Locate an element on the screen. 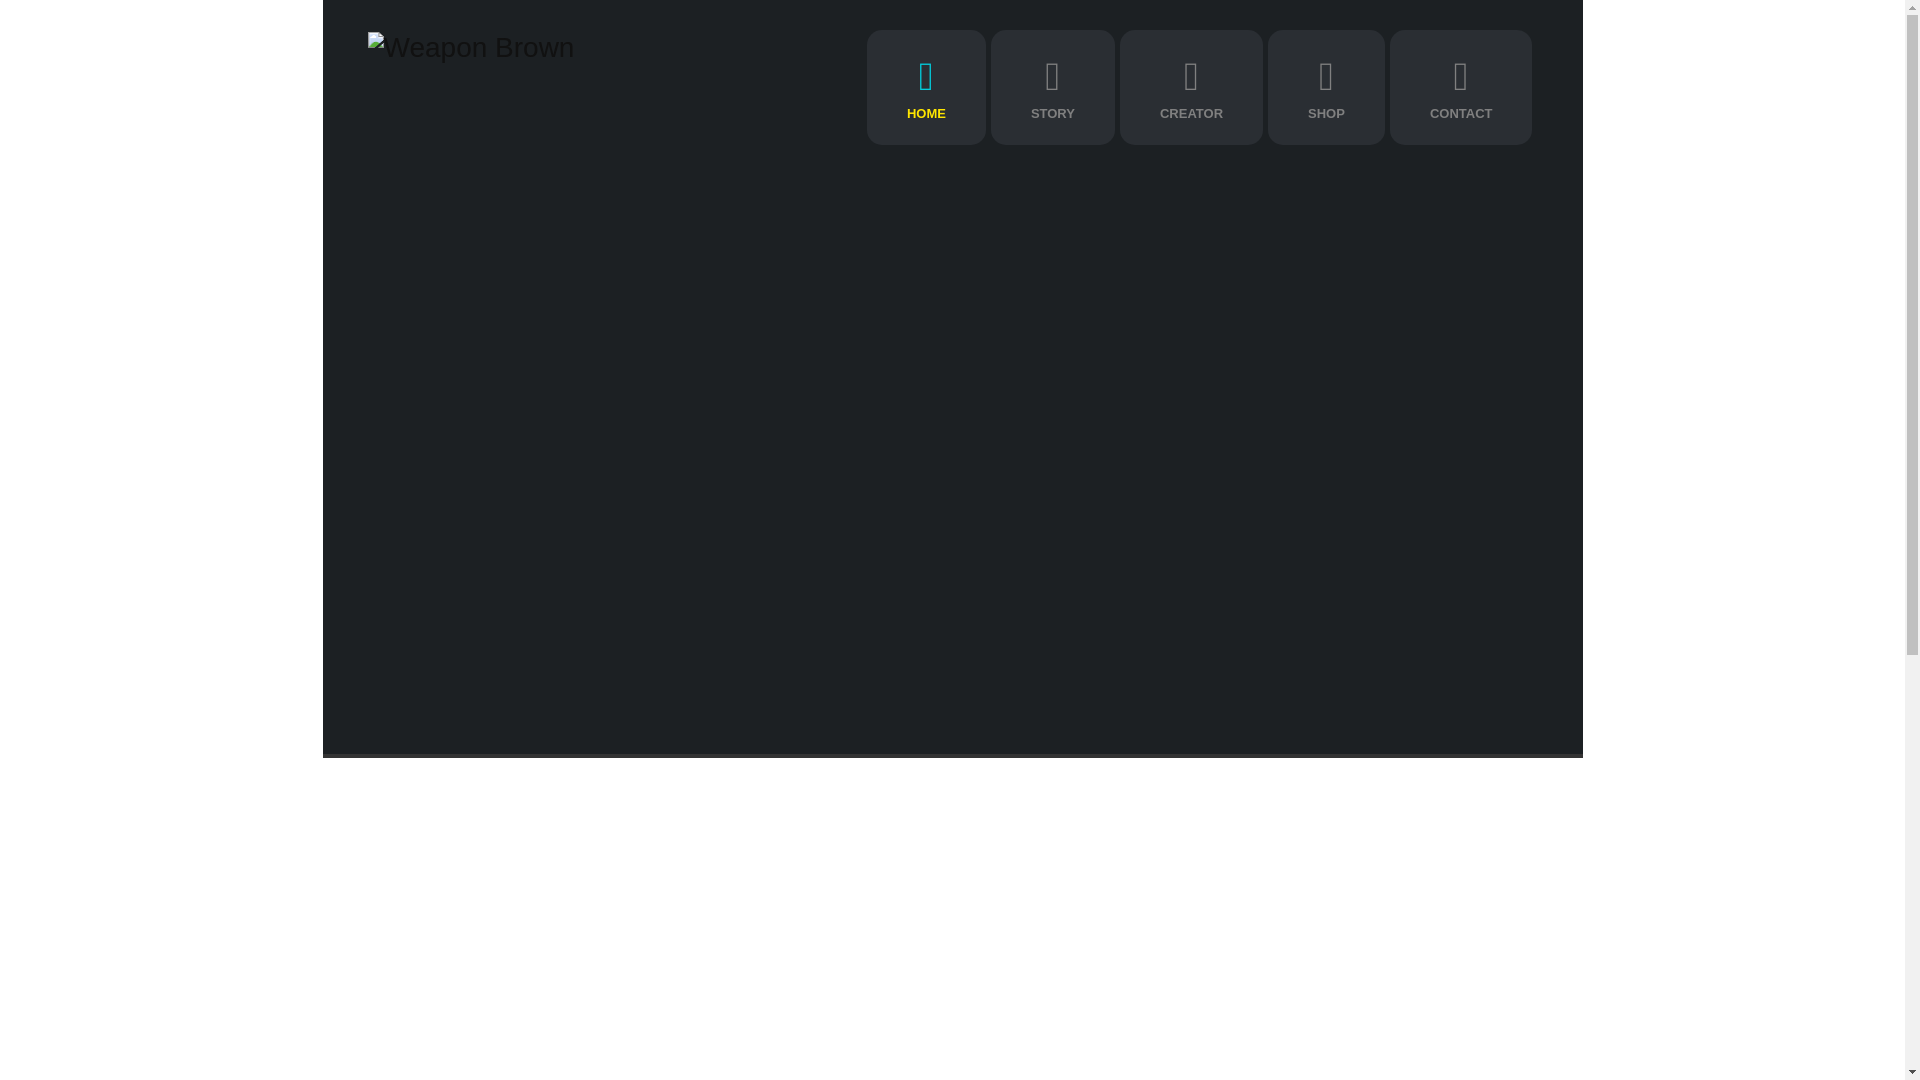 This screenshot has width=1920, height=1080. STORY is located at coordinates (1052, 87).